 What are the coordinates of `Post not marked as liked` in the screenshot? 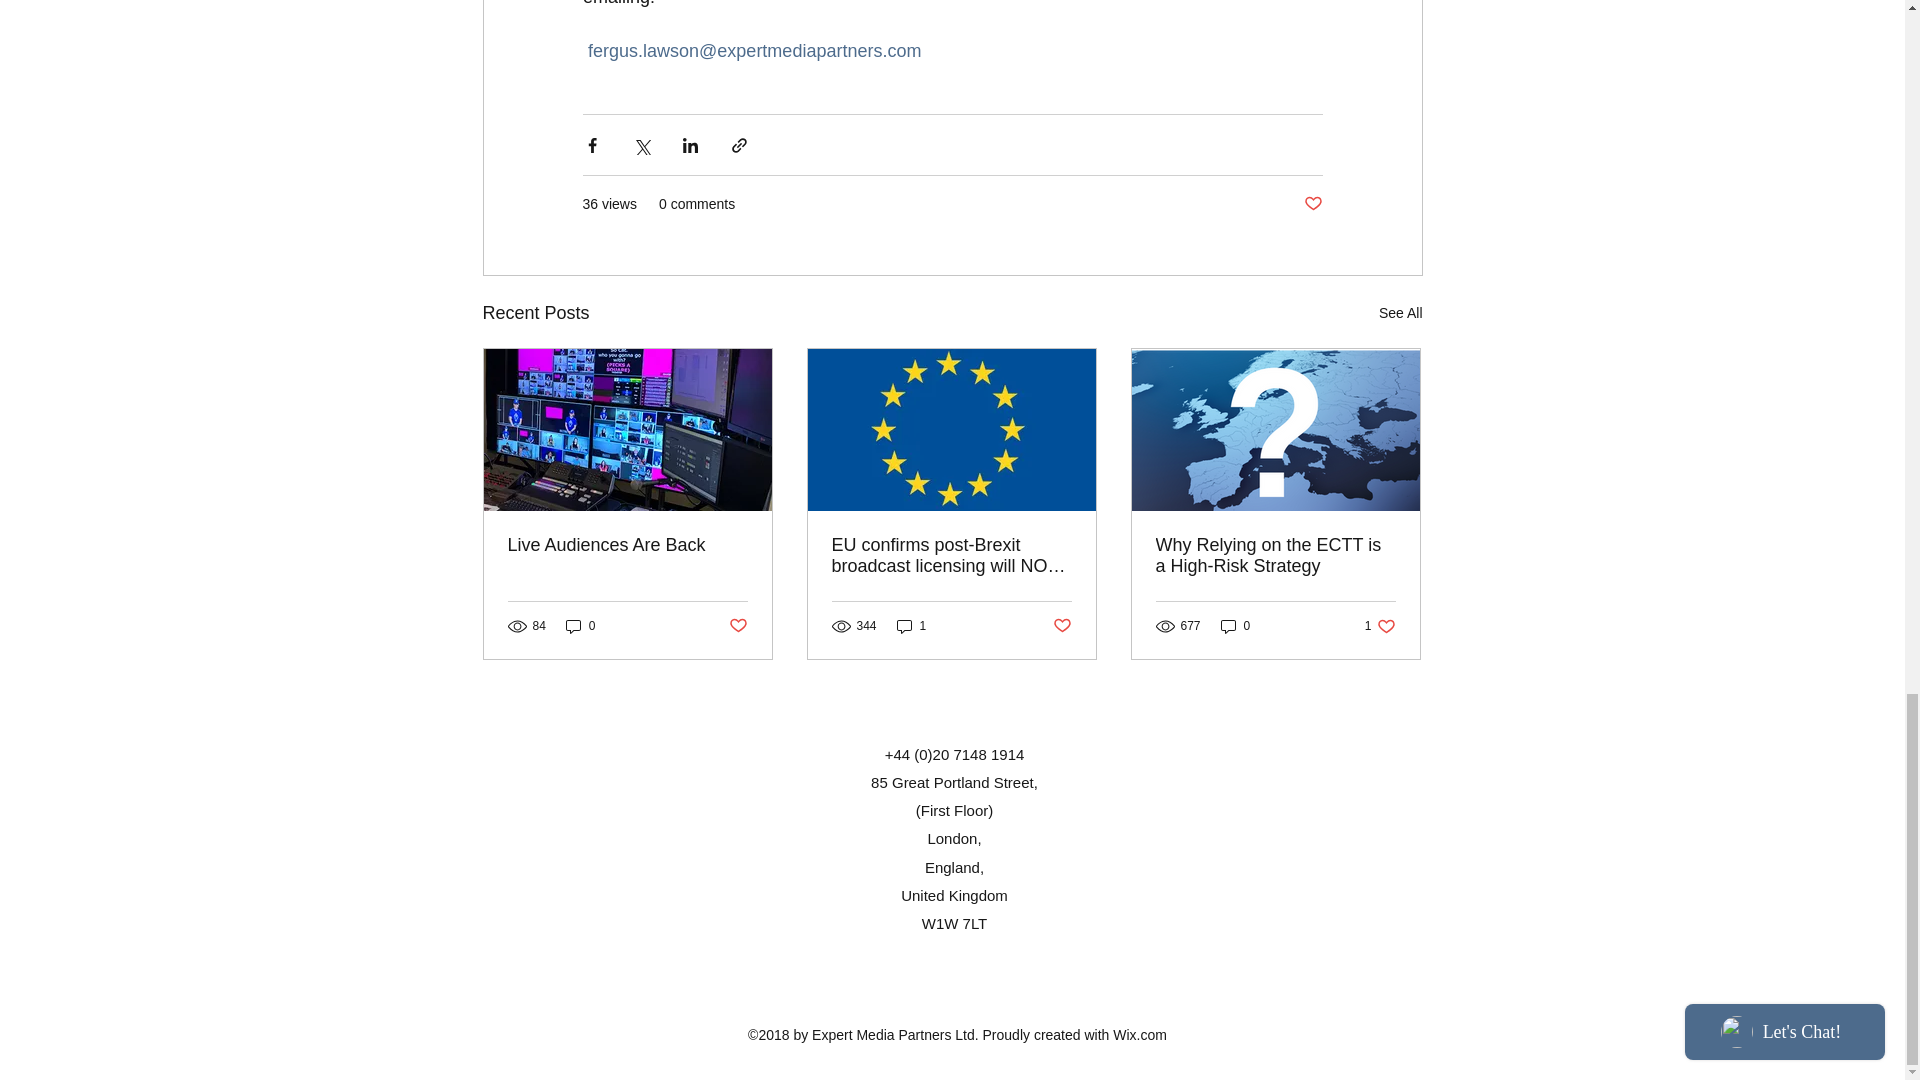 It's located at (1275, 555).